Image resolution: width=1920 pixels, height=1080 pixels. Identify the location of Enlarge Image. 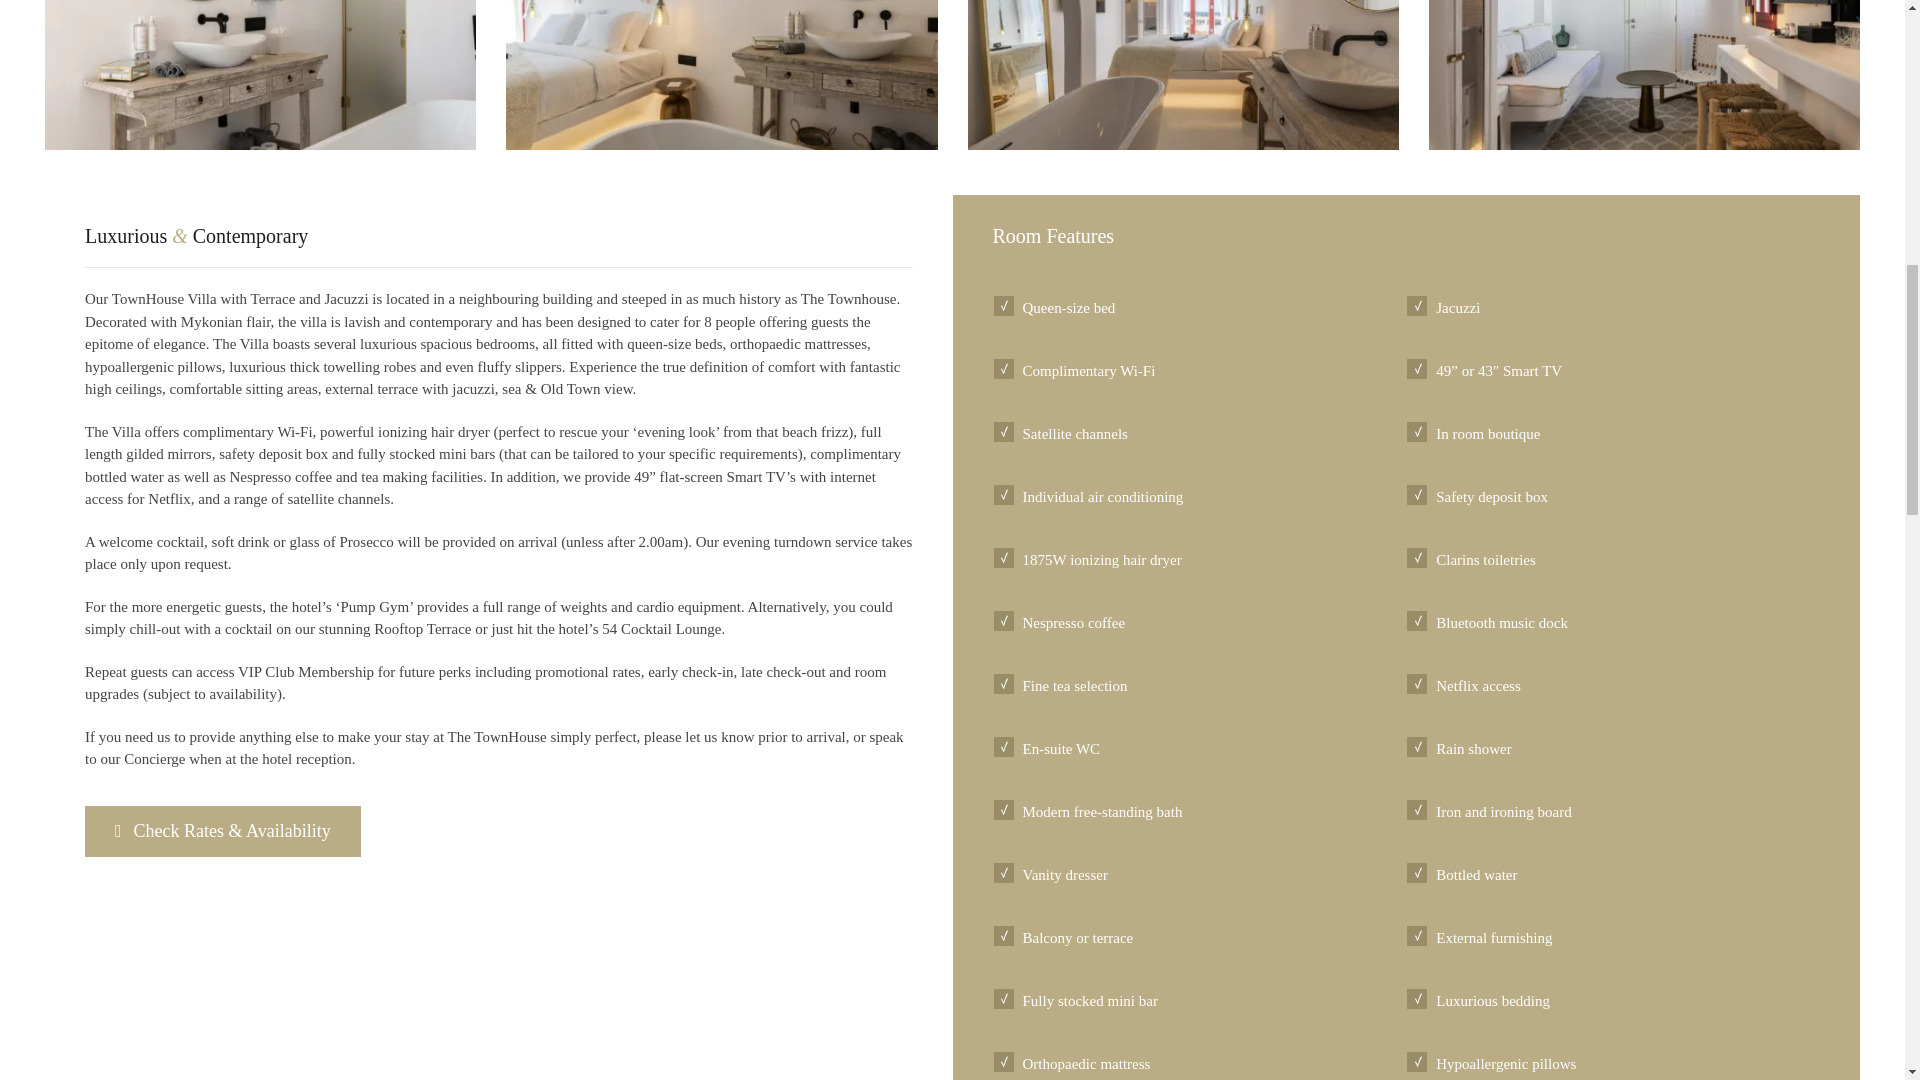
(1644, 75).